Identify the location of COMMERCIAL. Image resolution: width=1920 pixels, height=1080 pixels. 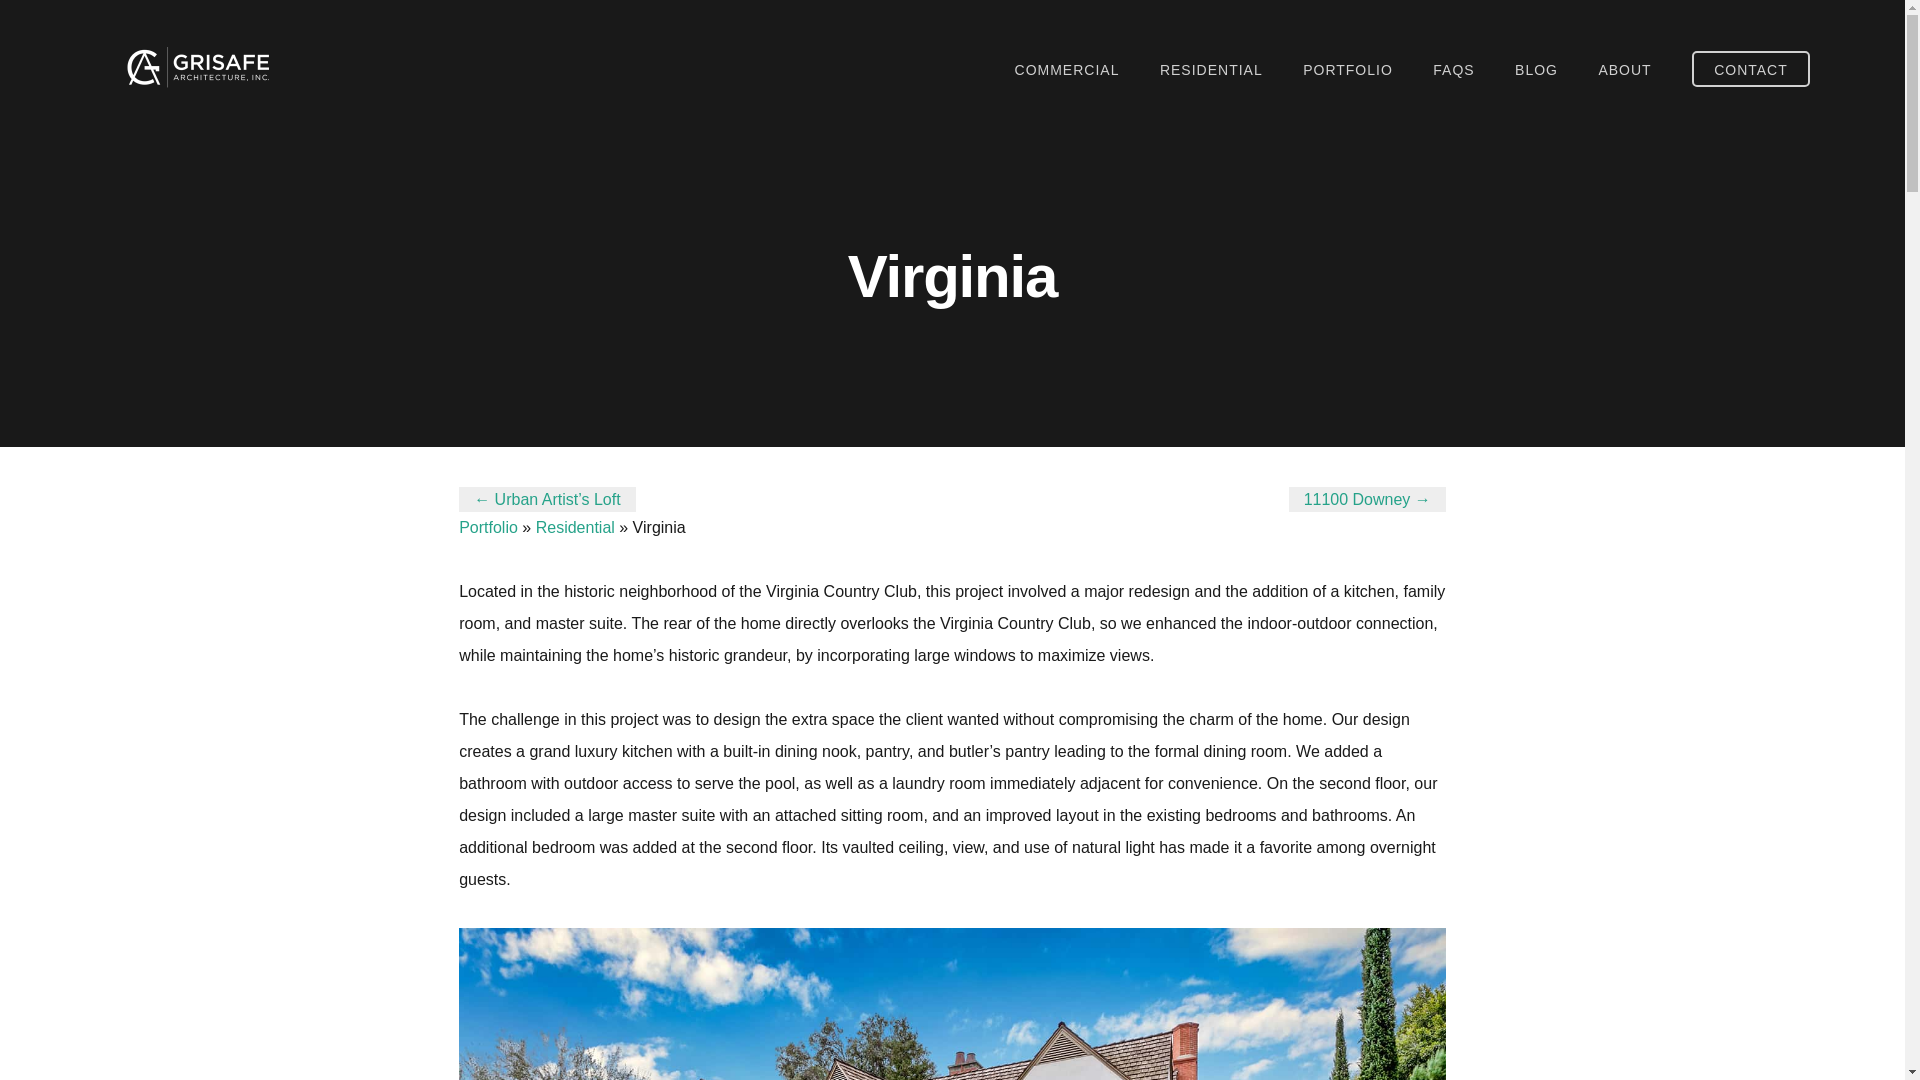
(1067, 70).